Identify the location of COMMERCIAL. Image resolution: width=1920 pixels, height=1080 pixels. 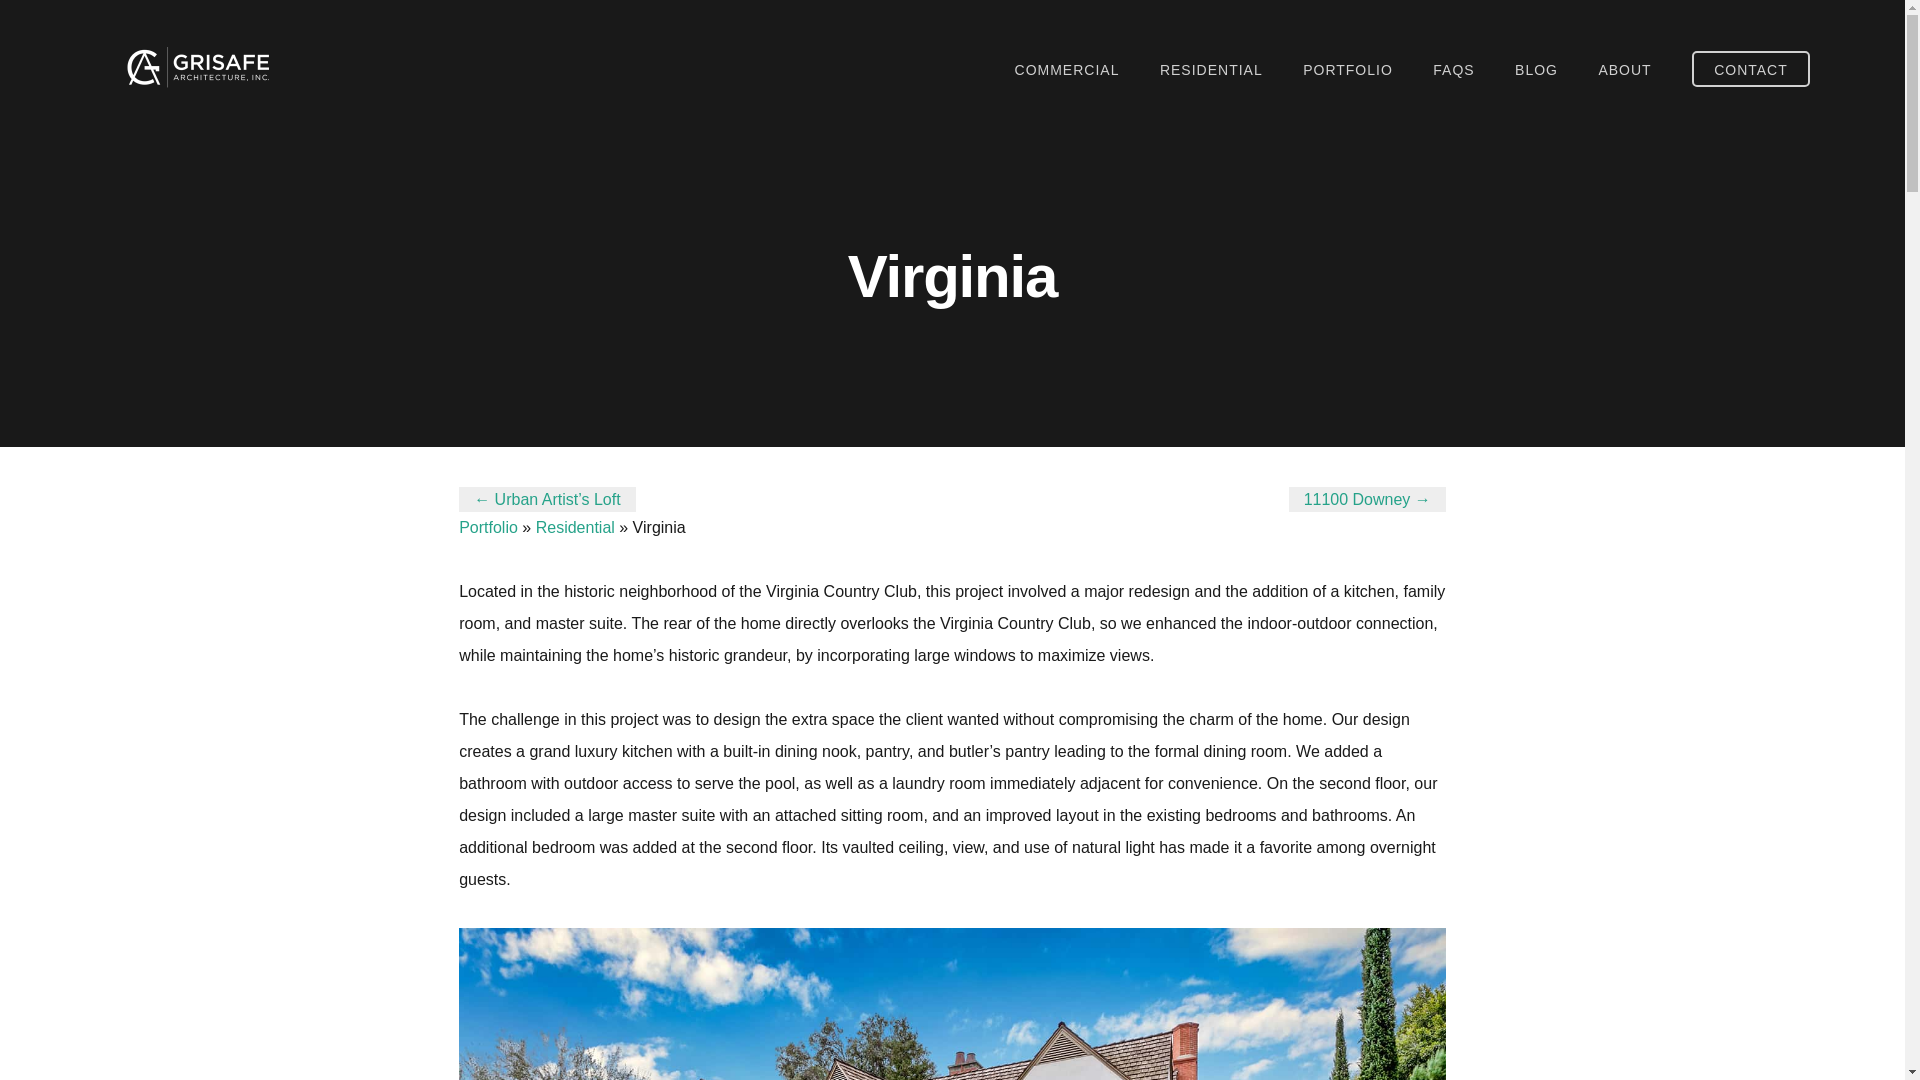
(1067, 70).